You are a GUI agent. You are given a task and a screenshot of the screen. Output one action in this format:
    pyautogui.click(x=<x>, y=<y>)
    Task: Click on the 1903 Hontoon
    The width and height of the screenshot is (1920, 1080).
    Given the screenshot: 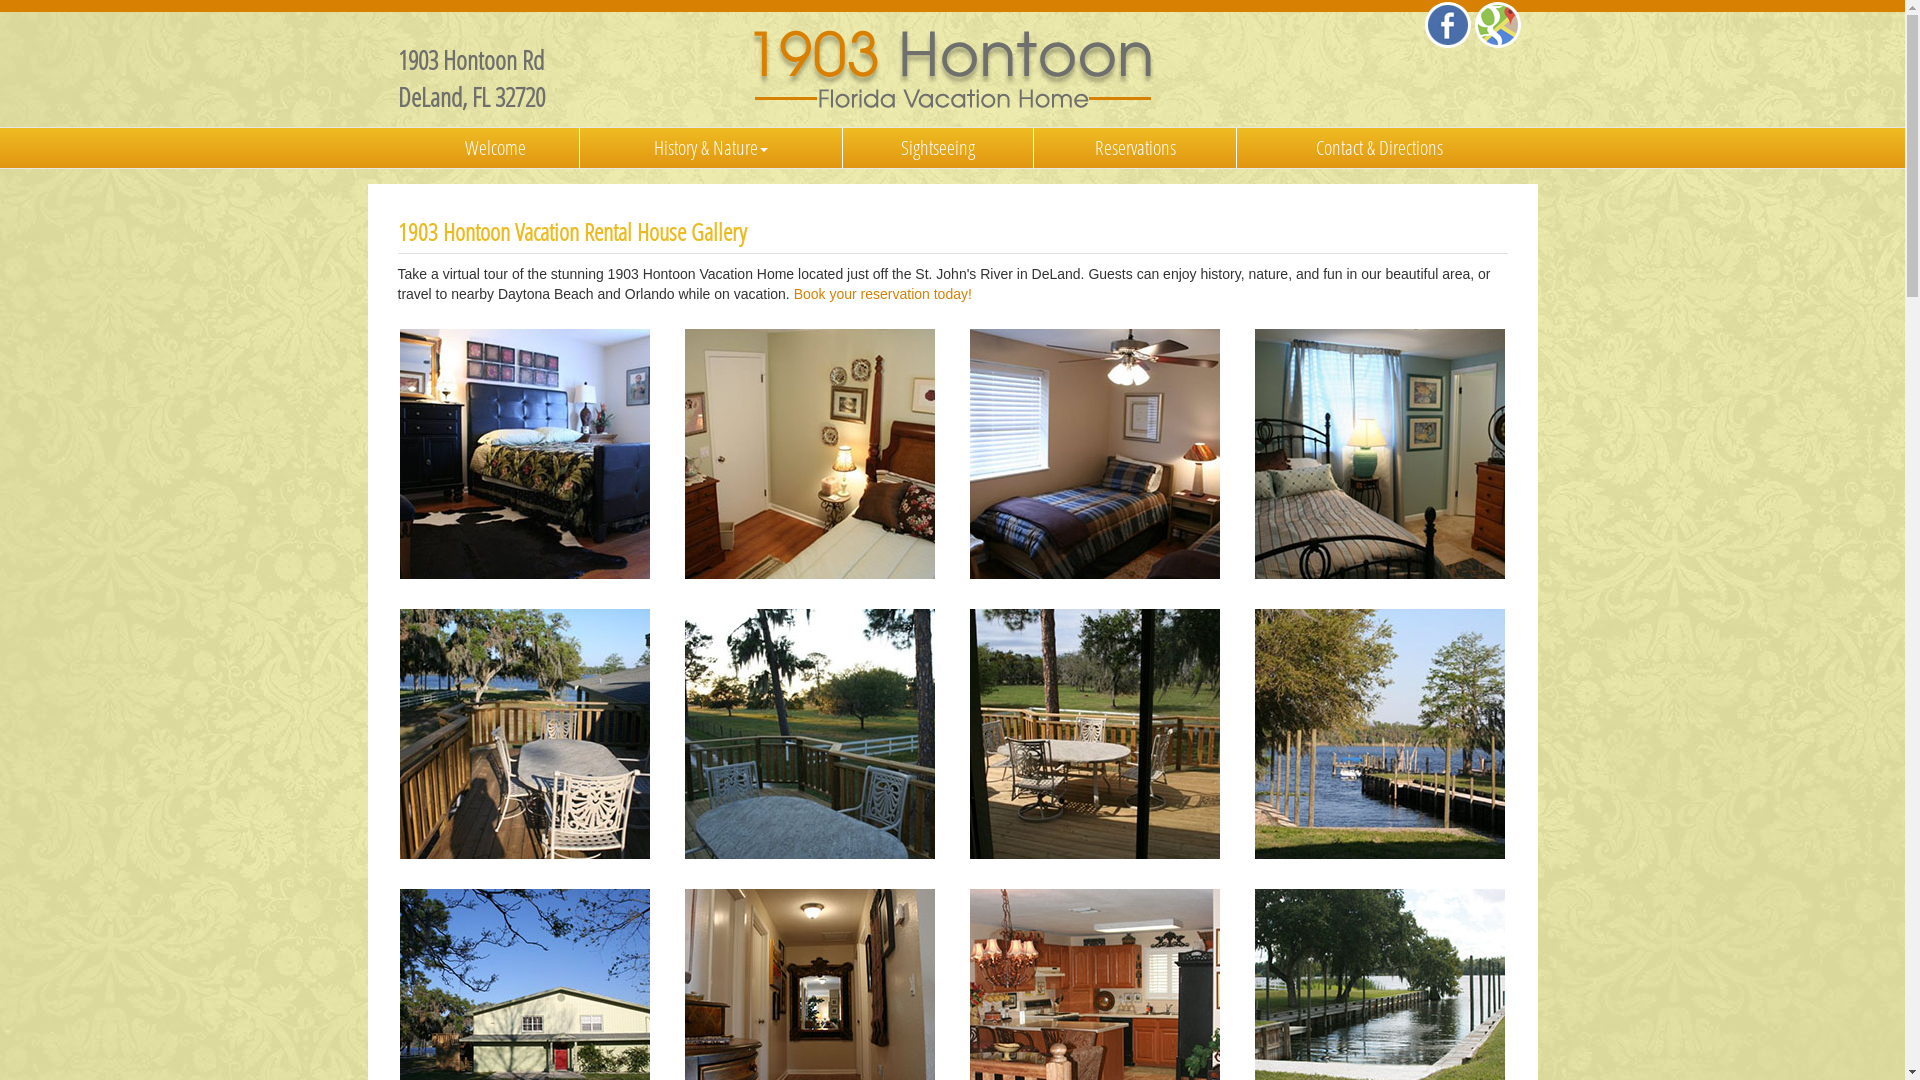 What is the action you would take?
    pyautogui.click(x=1095, y=734)
    